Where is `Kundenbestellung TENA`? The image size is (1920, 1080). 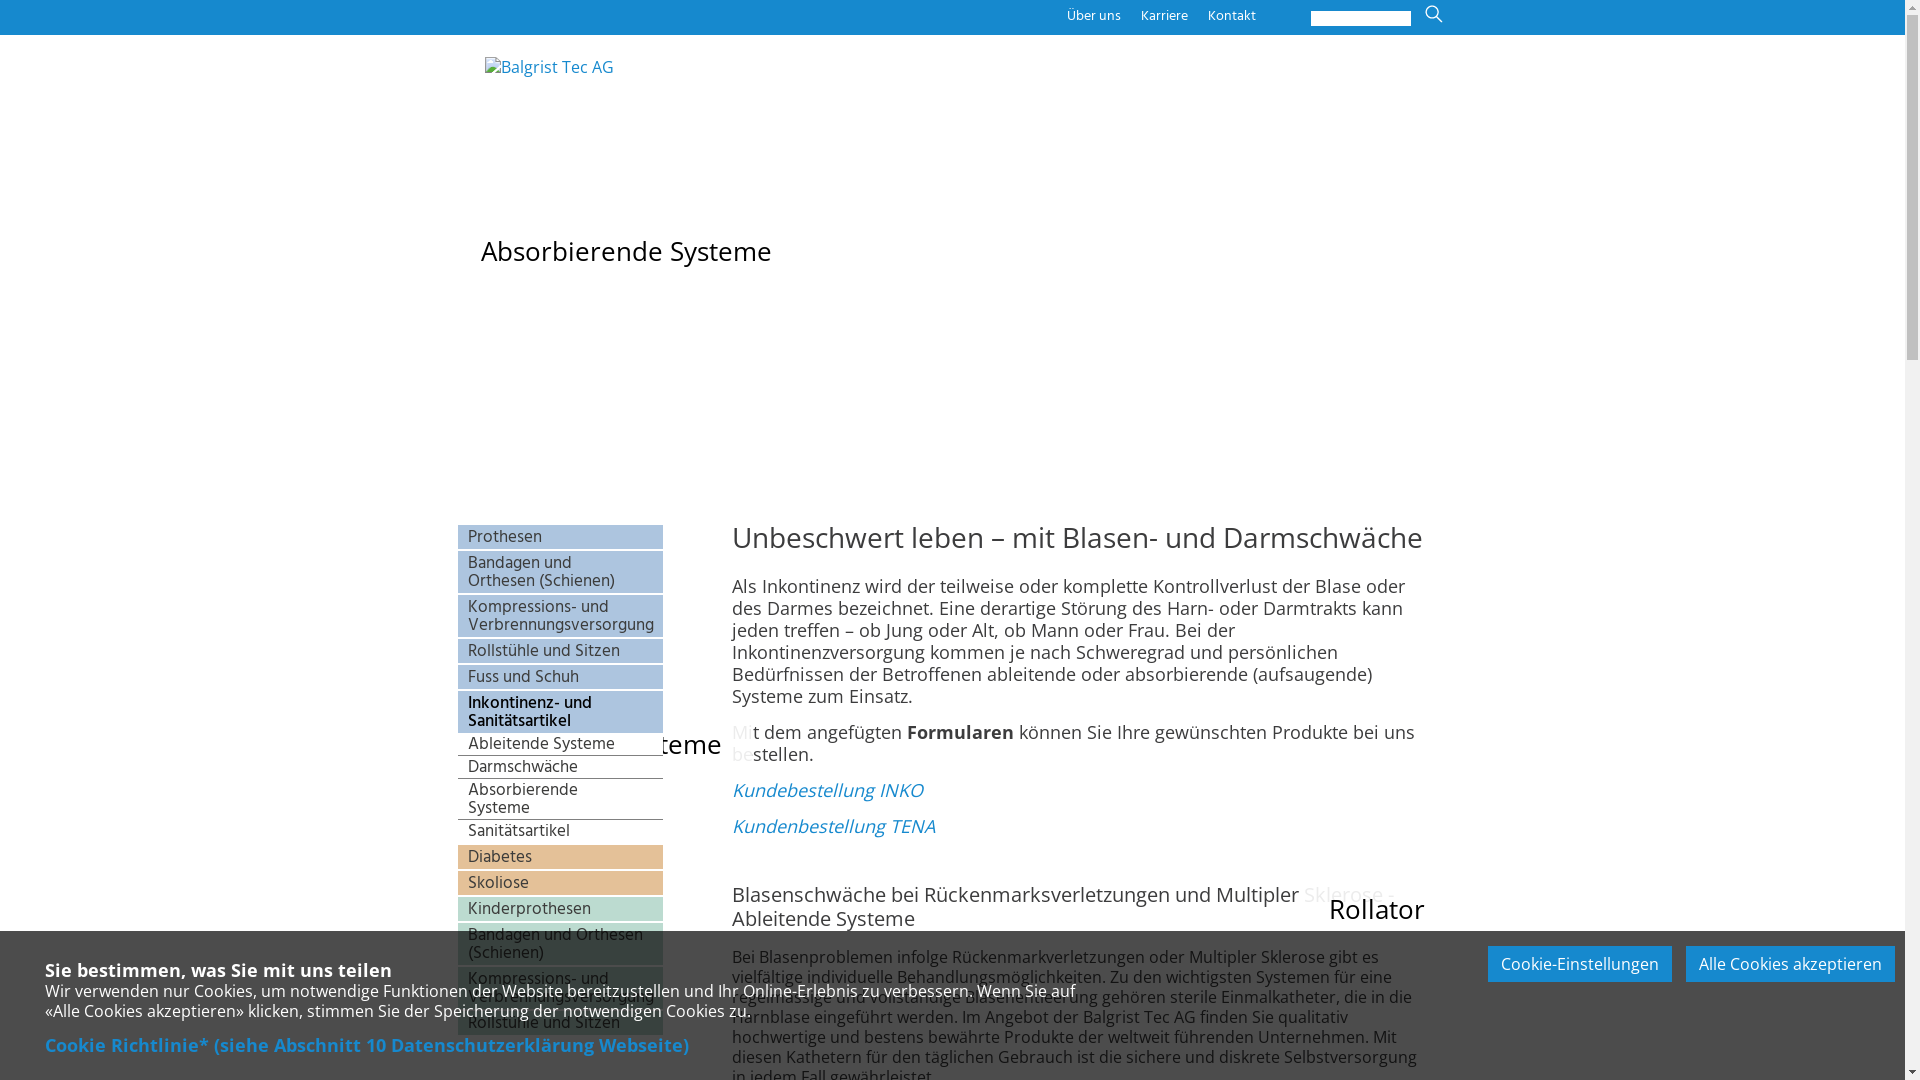
Kundenbestellung TENA is located at coordinates (834, 826).